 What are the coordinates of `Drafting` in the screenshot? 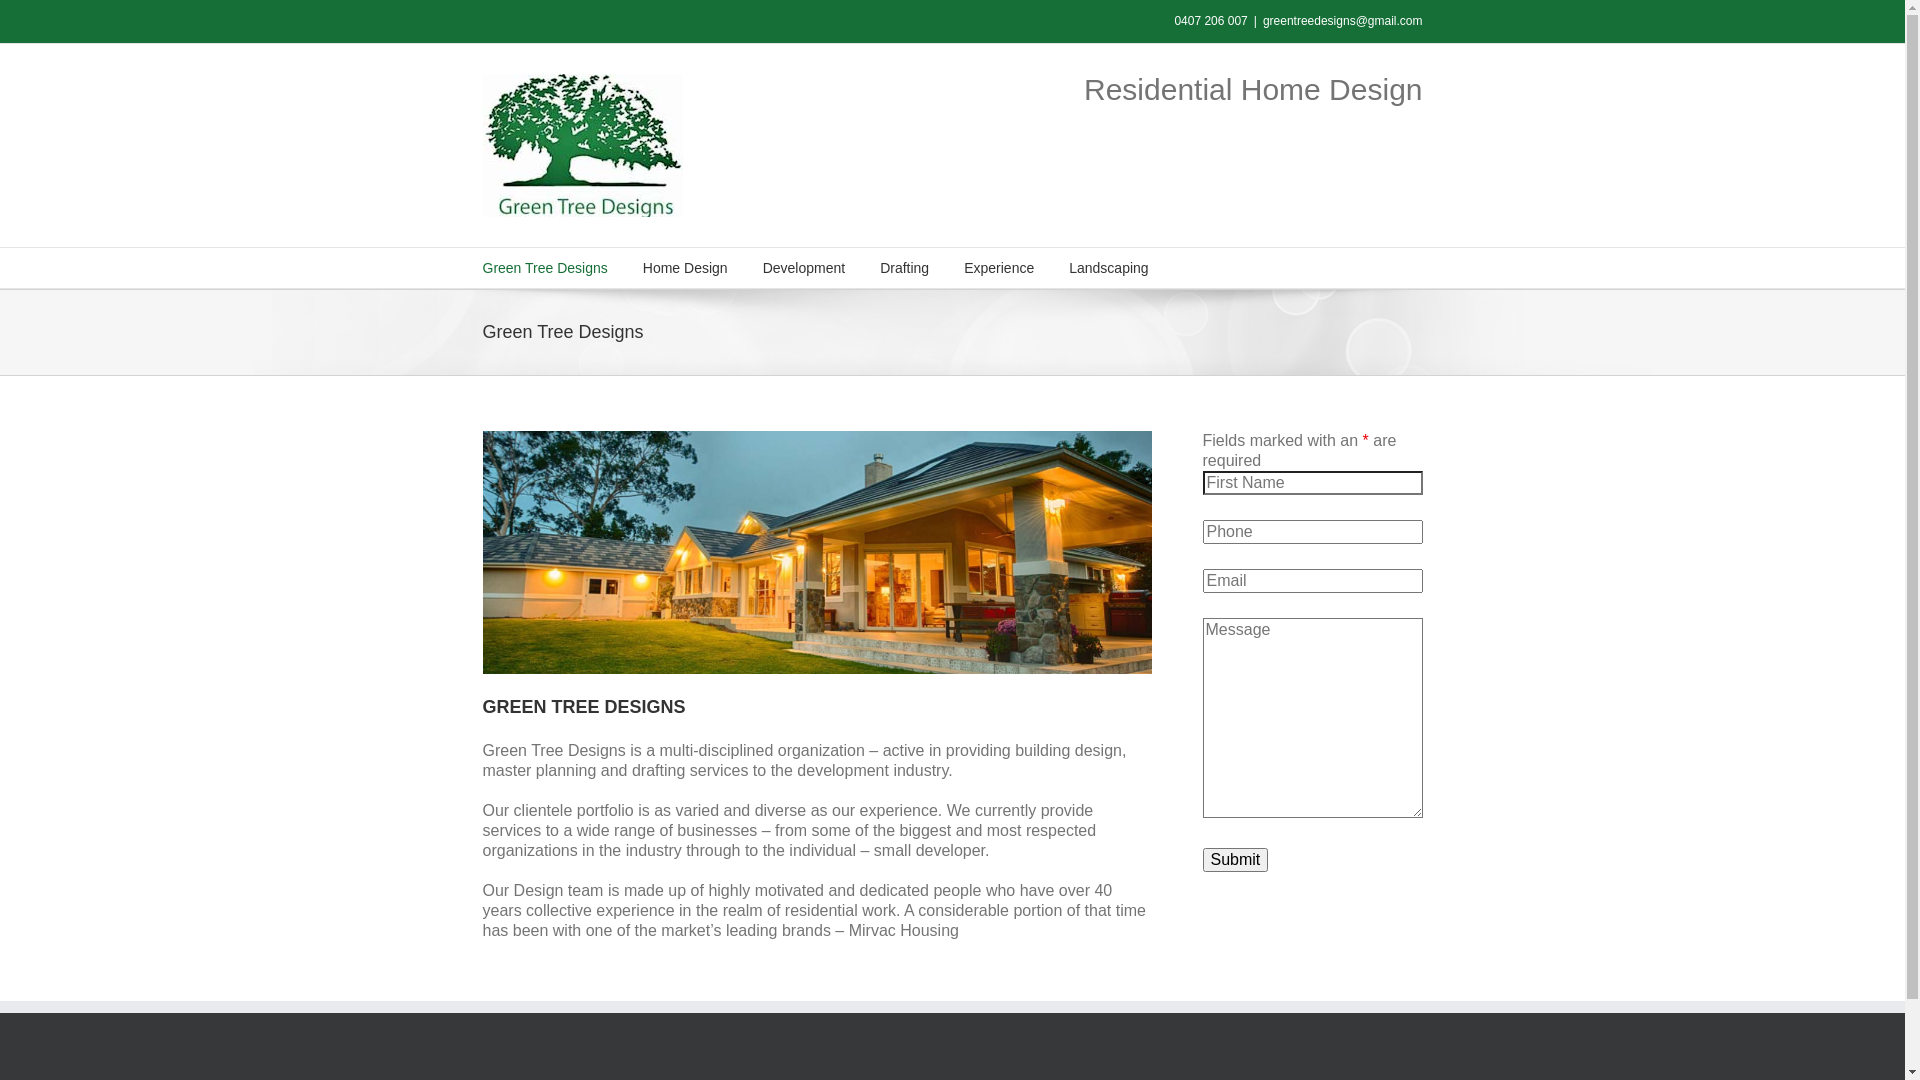 It's located at (904, 268).